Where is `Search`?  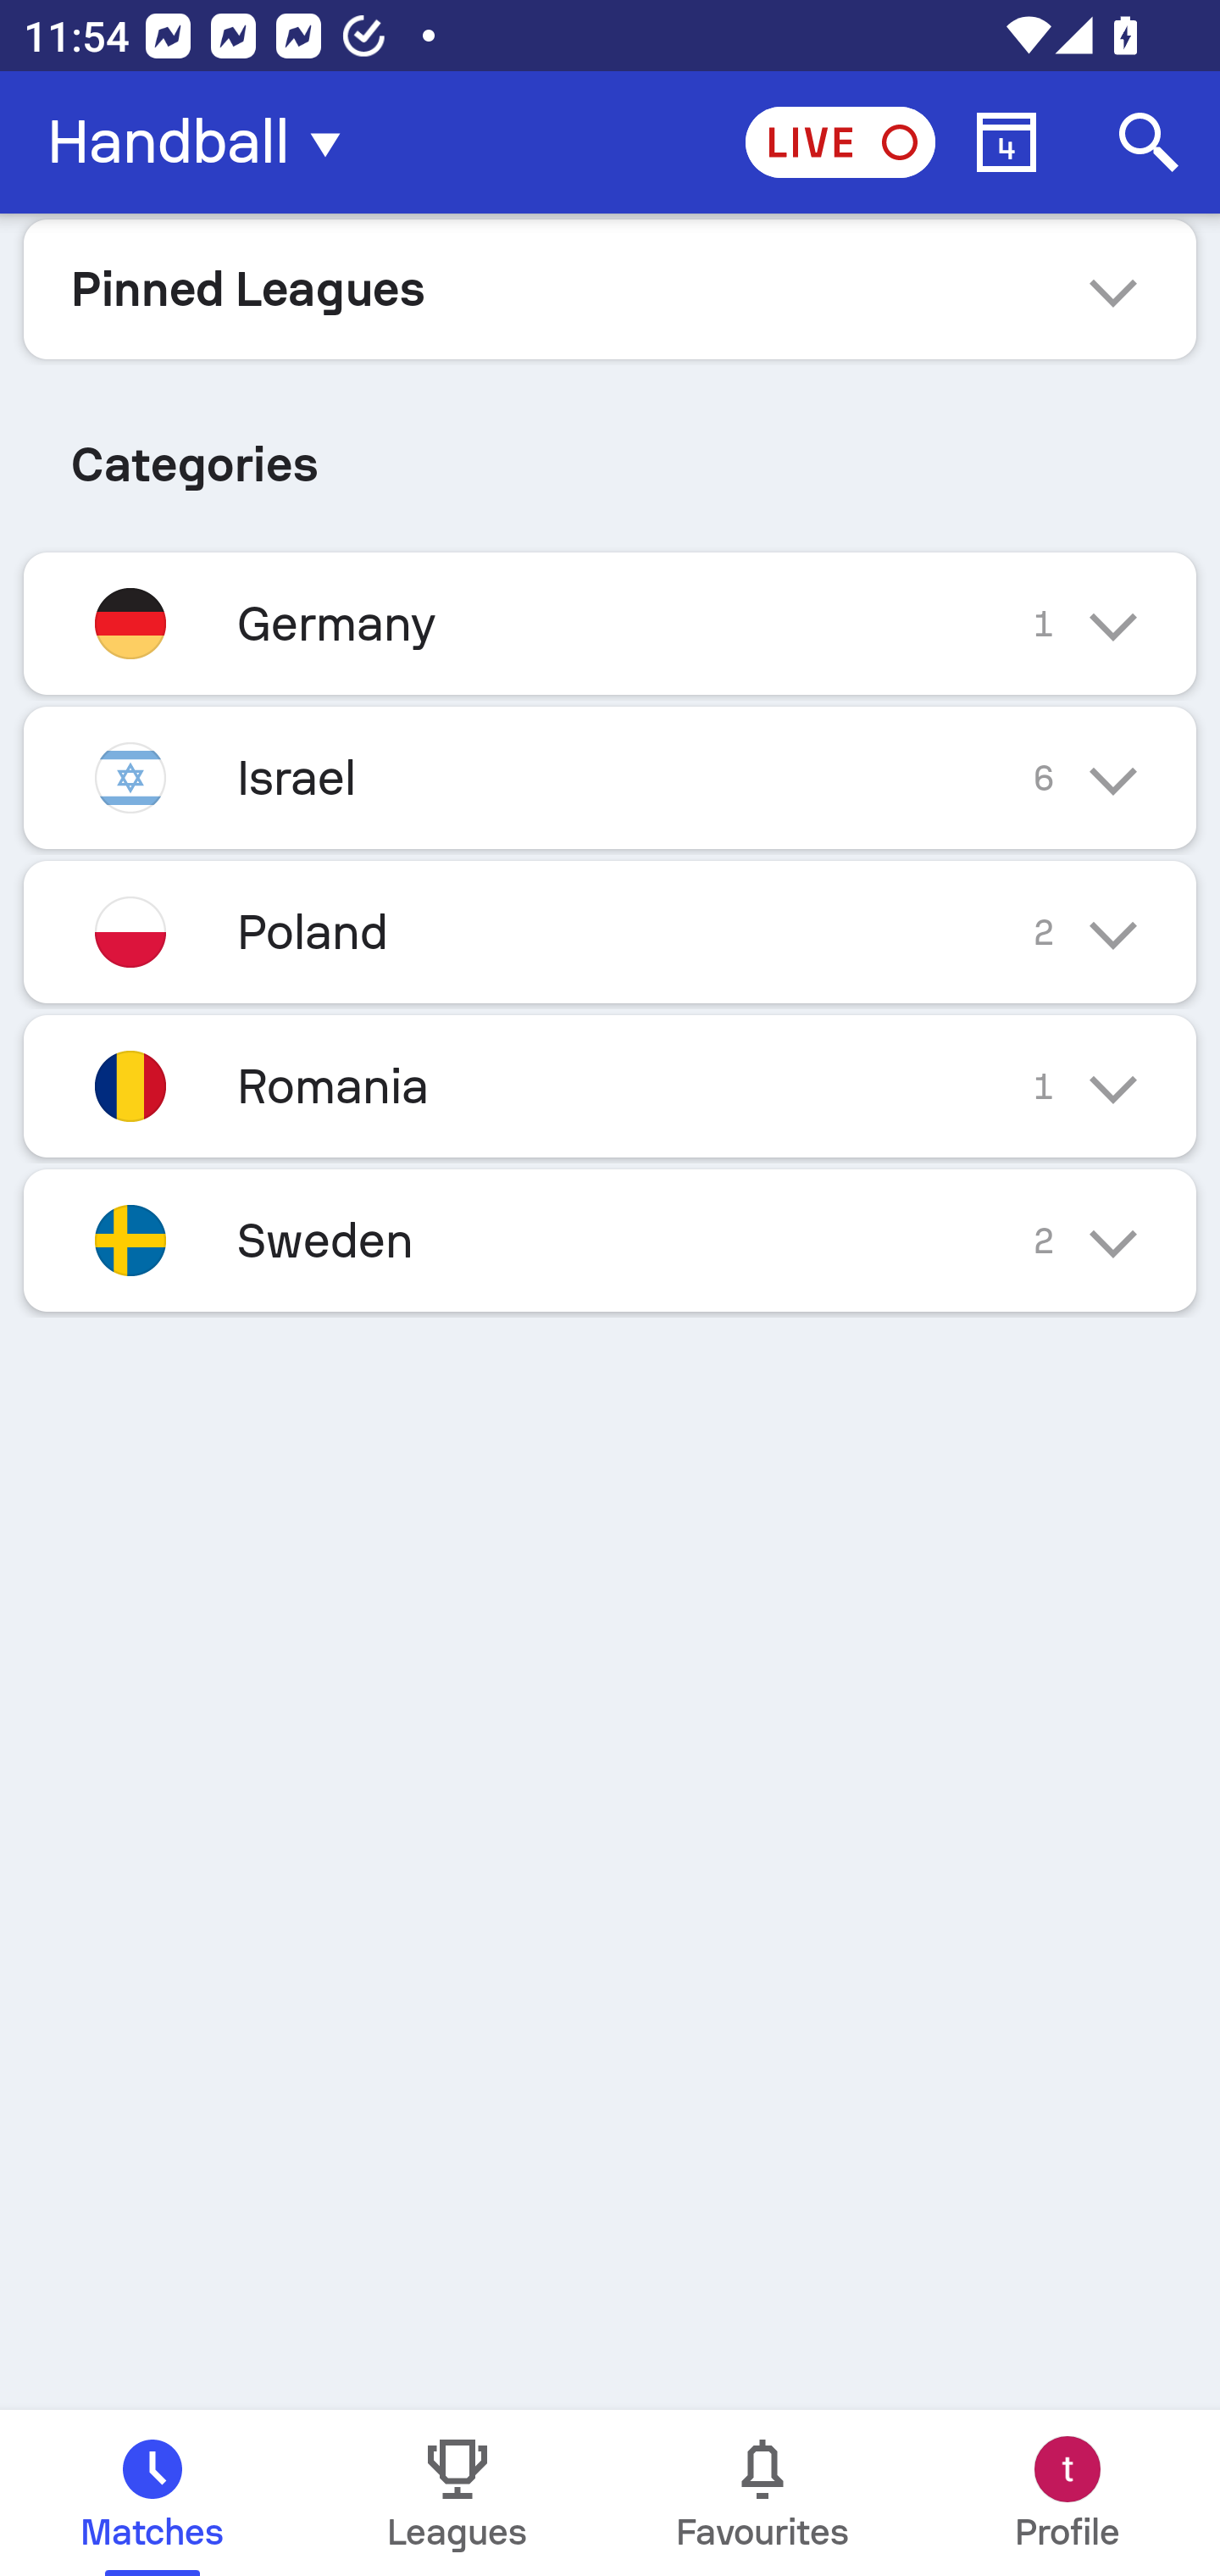 Search is located at coordinates (1149, 142).